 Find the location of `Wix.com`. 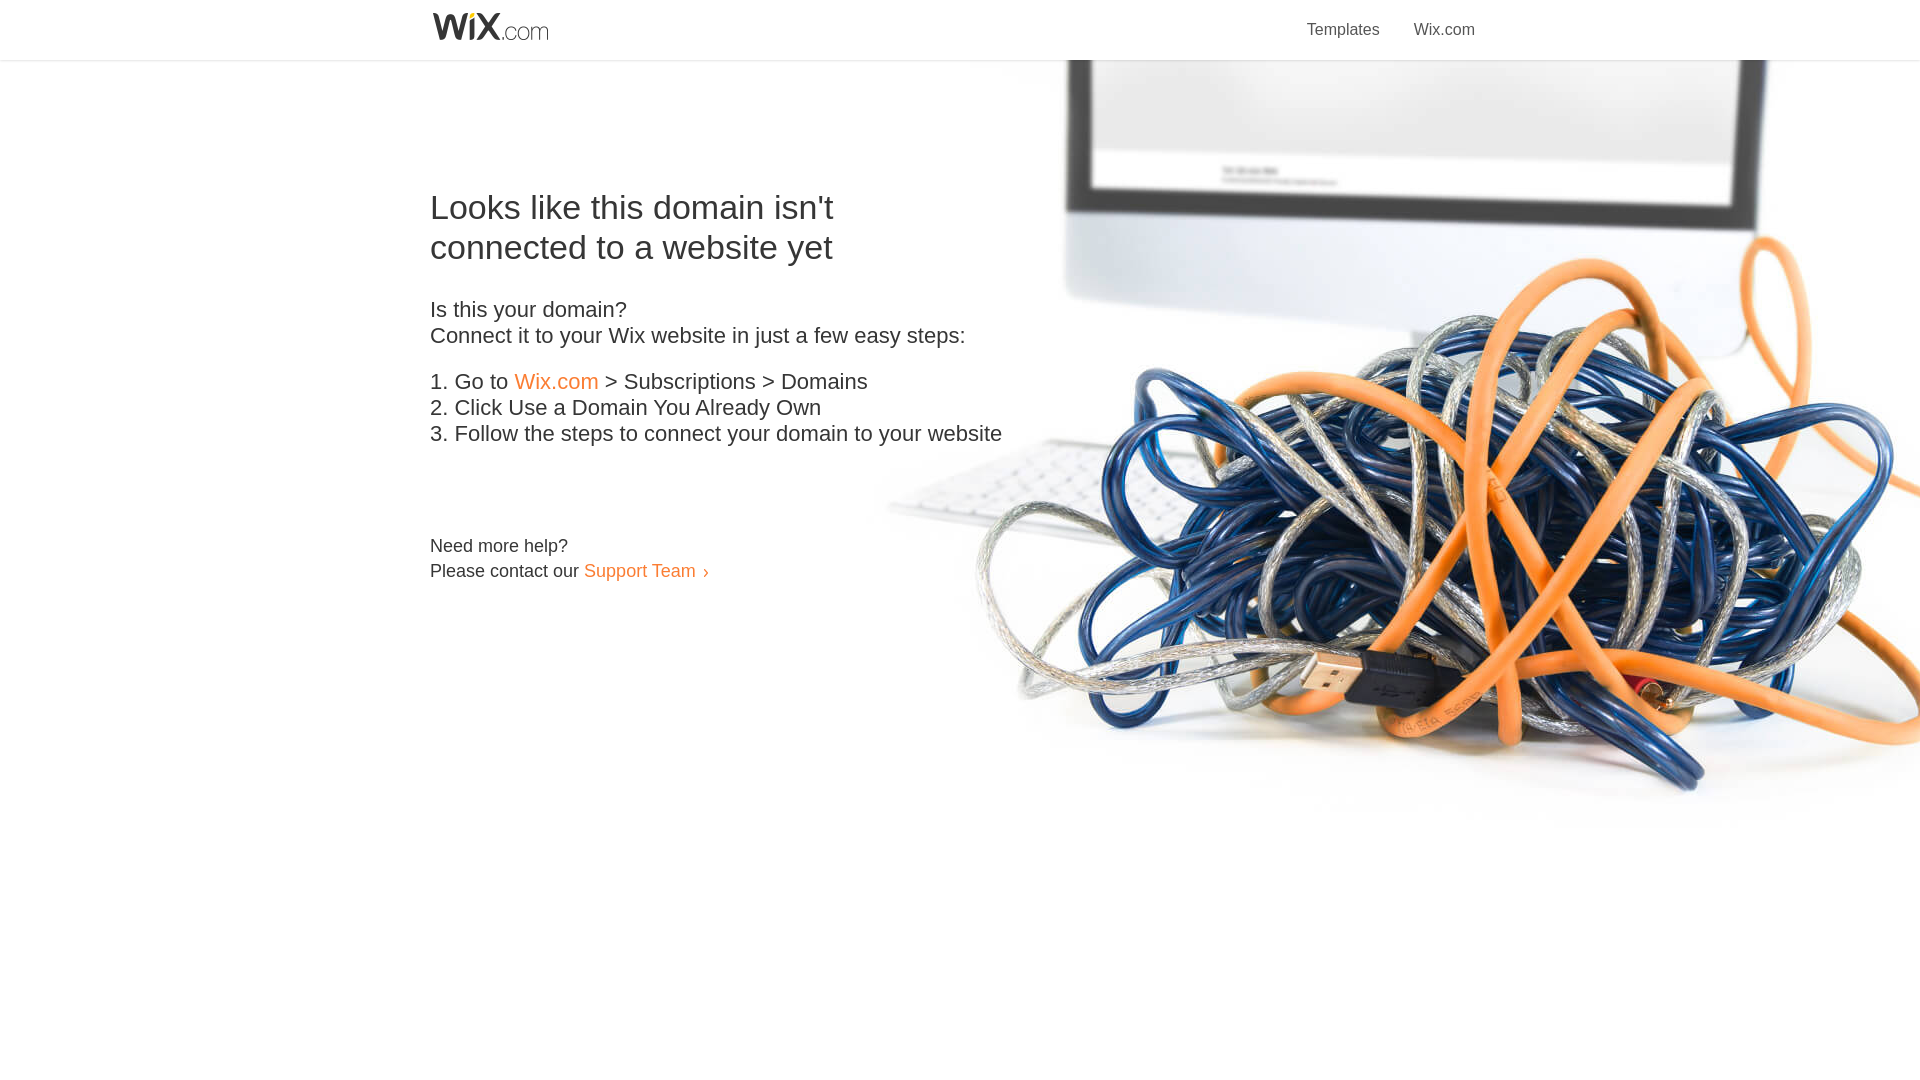

Wix.com is located at coordinates (1444, 18).